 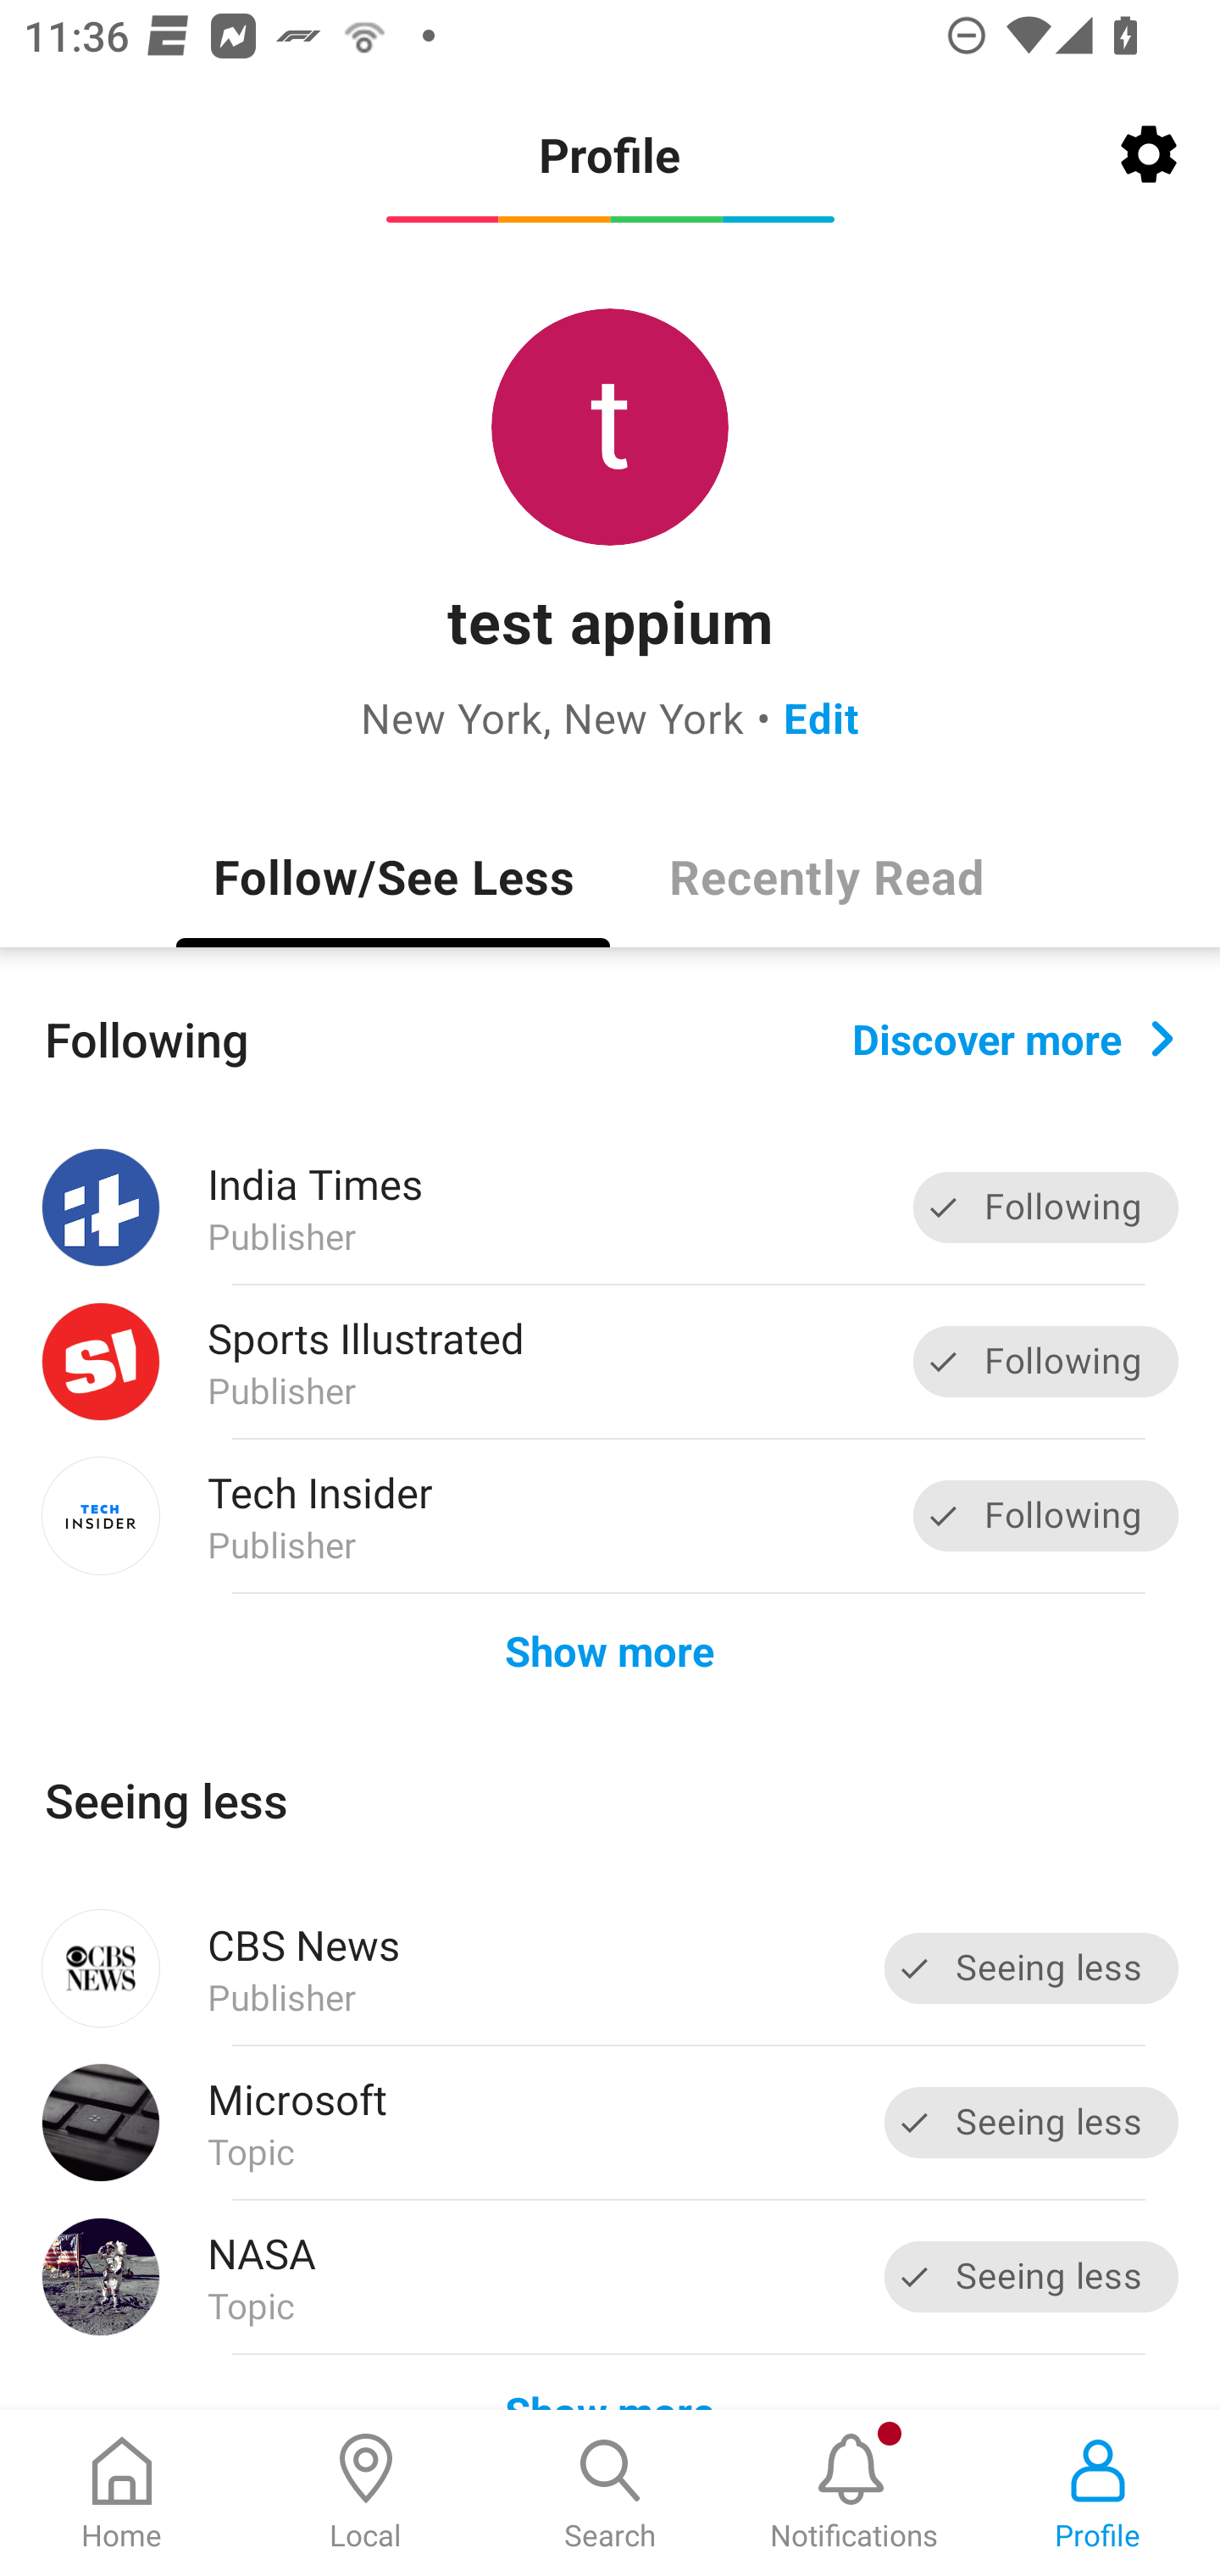 What do you see at coordinates (610, 2122) in the screenshot?
I see `Microsoft Topic Seeing less` at bounding box center [610, 2122].